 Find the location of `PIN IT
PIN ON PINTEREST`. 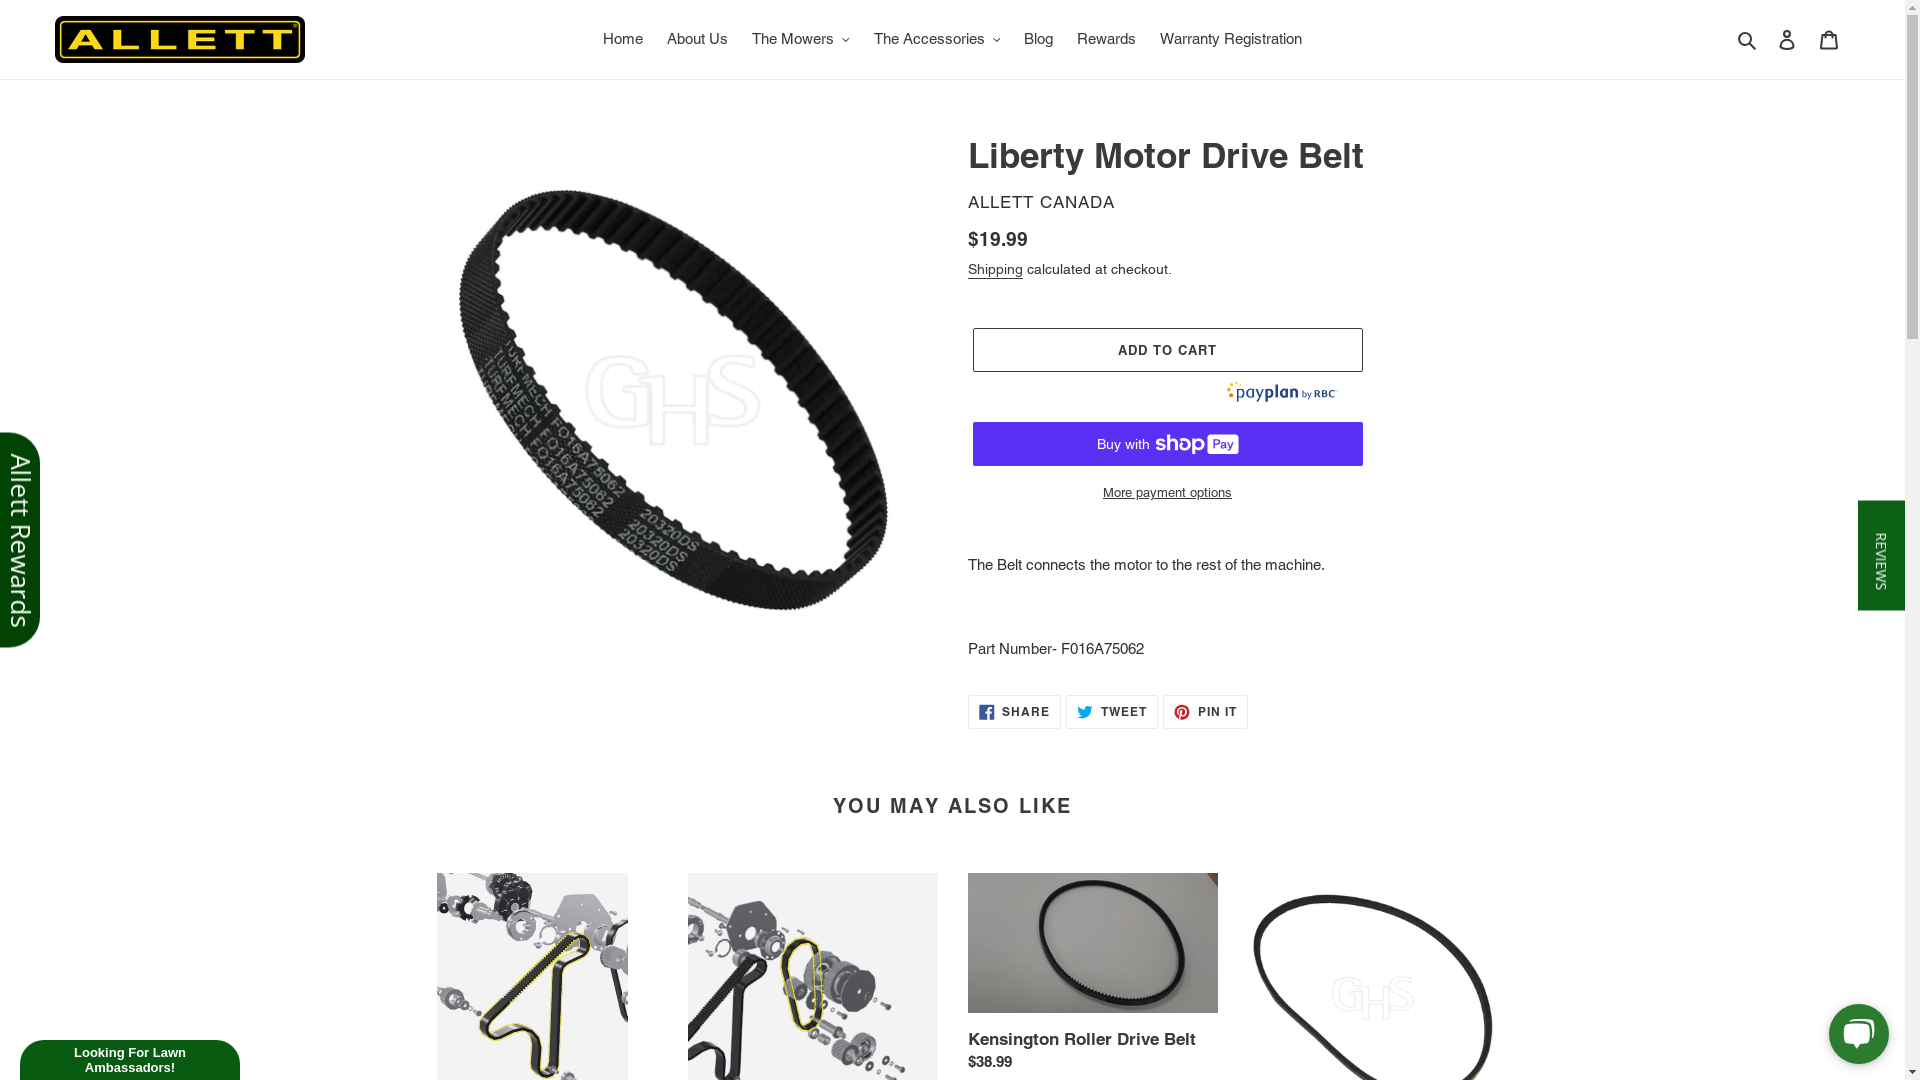

PIN IT
PIN ON PINTEREST is located at coordinates (1206, 712).